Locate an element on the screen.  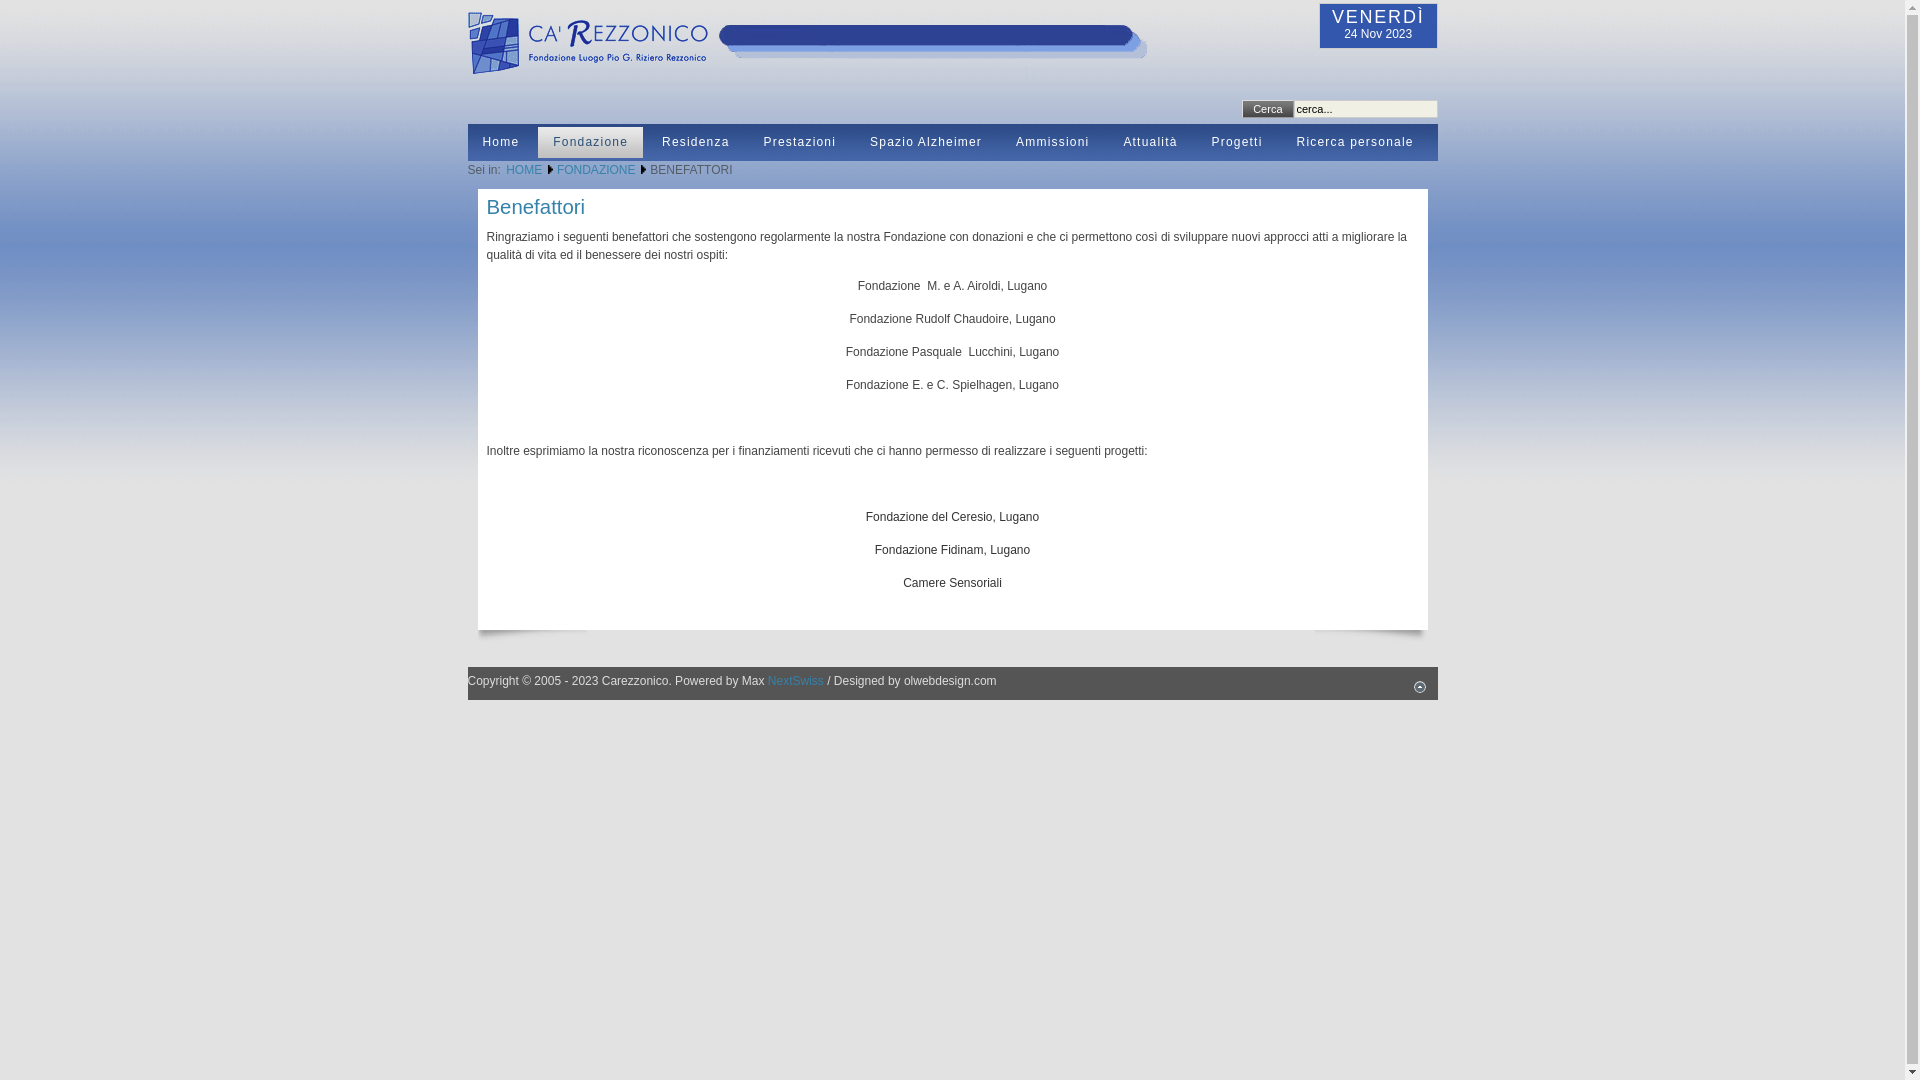
HOME is located at coordinates (525, 170).